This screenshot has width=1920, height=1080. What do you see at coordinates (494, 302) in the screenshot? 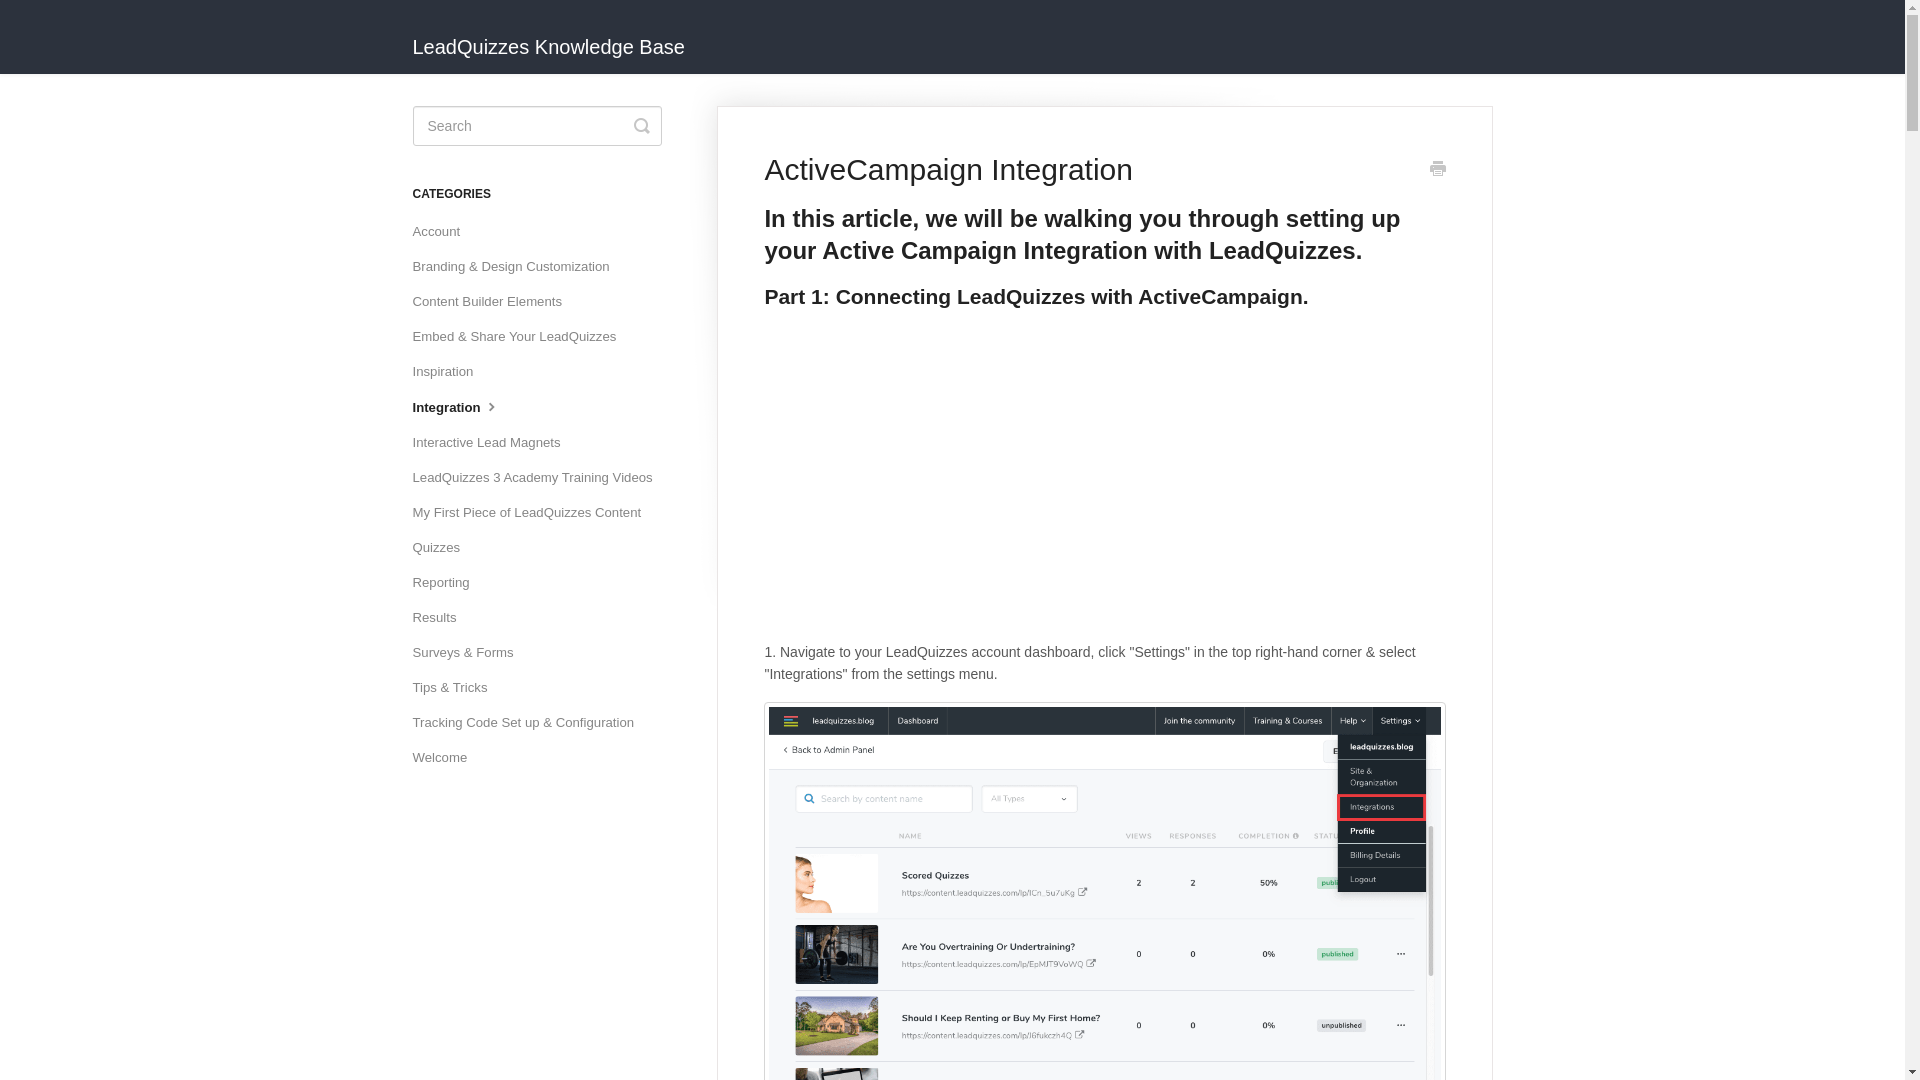
I see `Content Builder Elements` at bounding box center [494, 302].